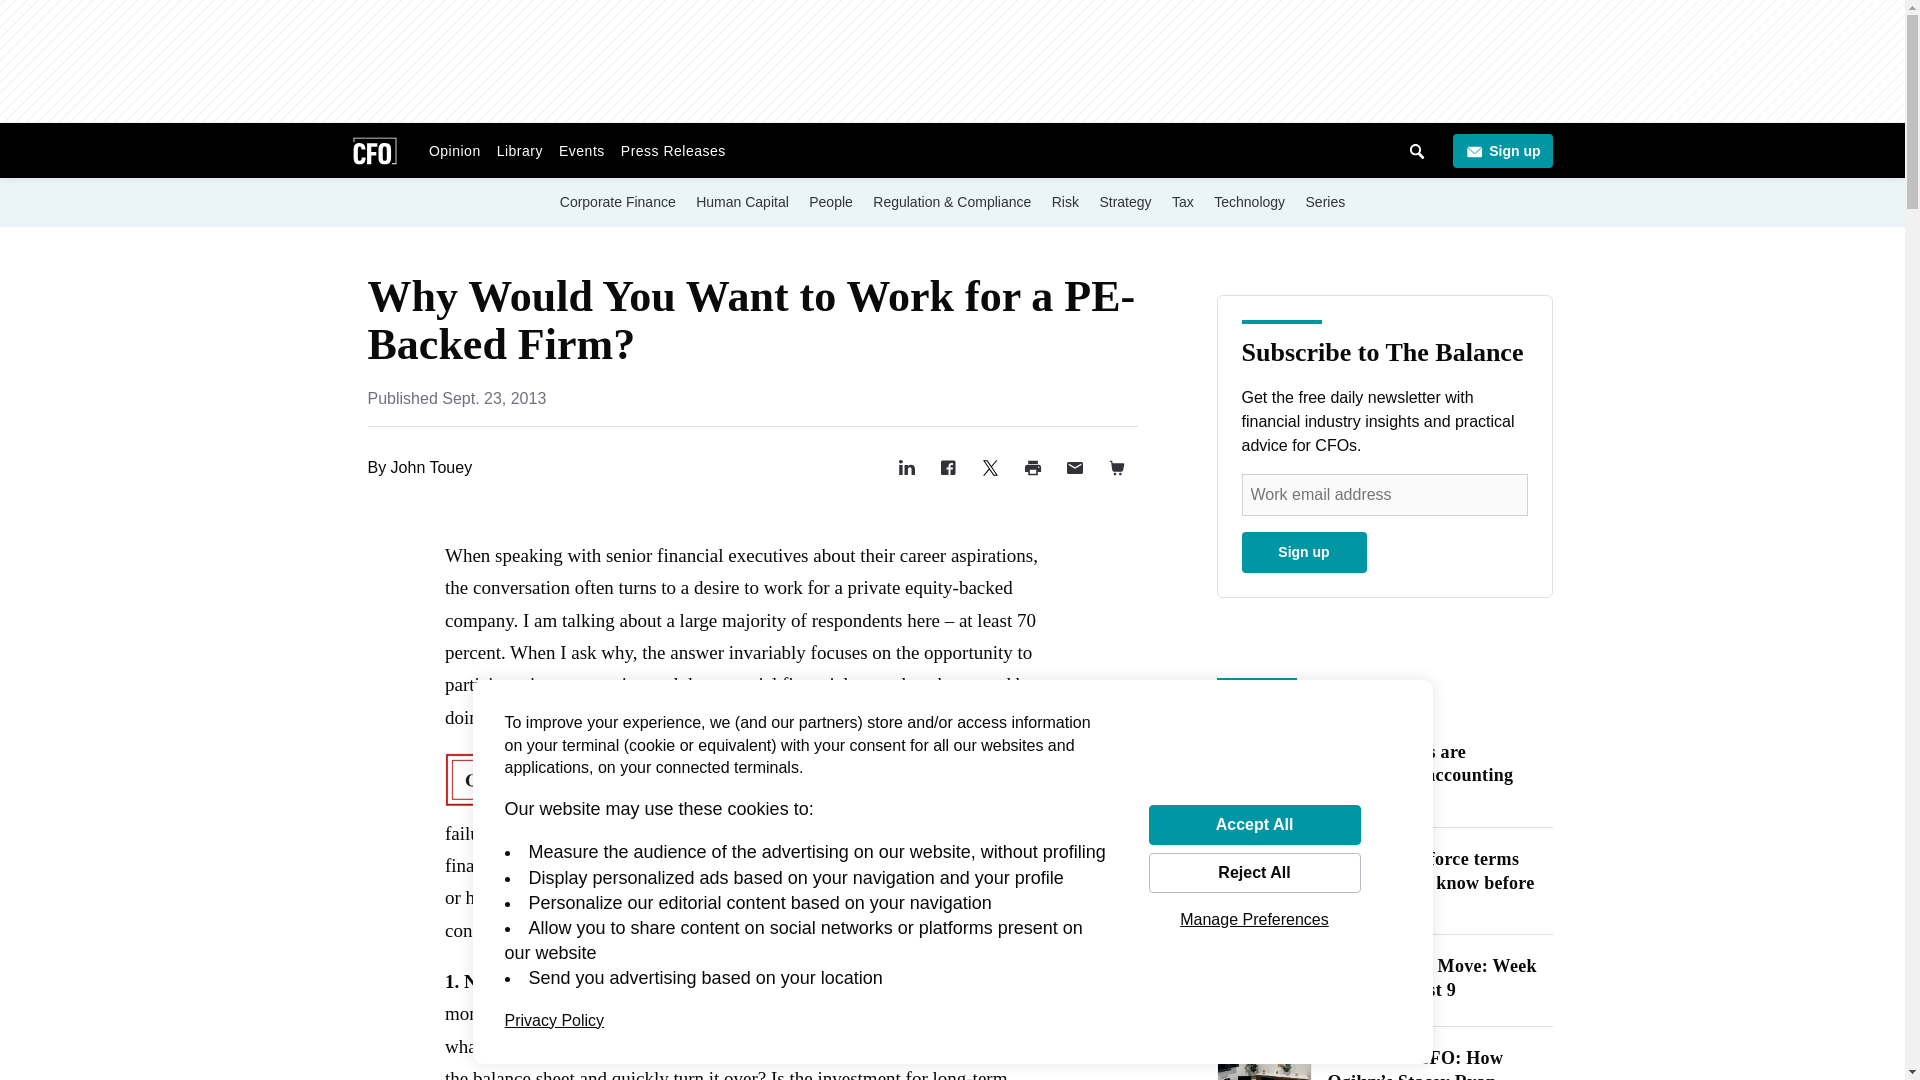 This screenshot has height=1080, width=1920. Describe the element at coordinates (672, 150) in the screenshot. I see `Press Releases` at that location.